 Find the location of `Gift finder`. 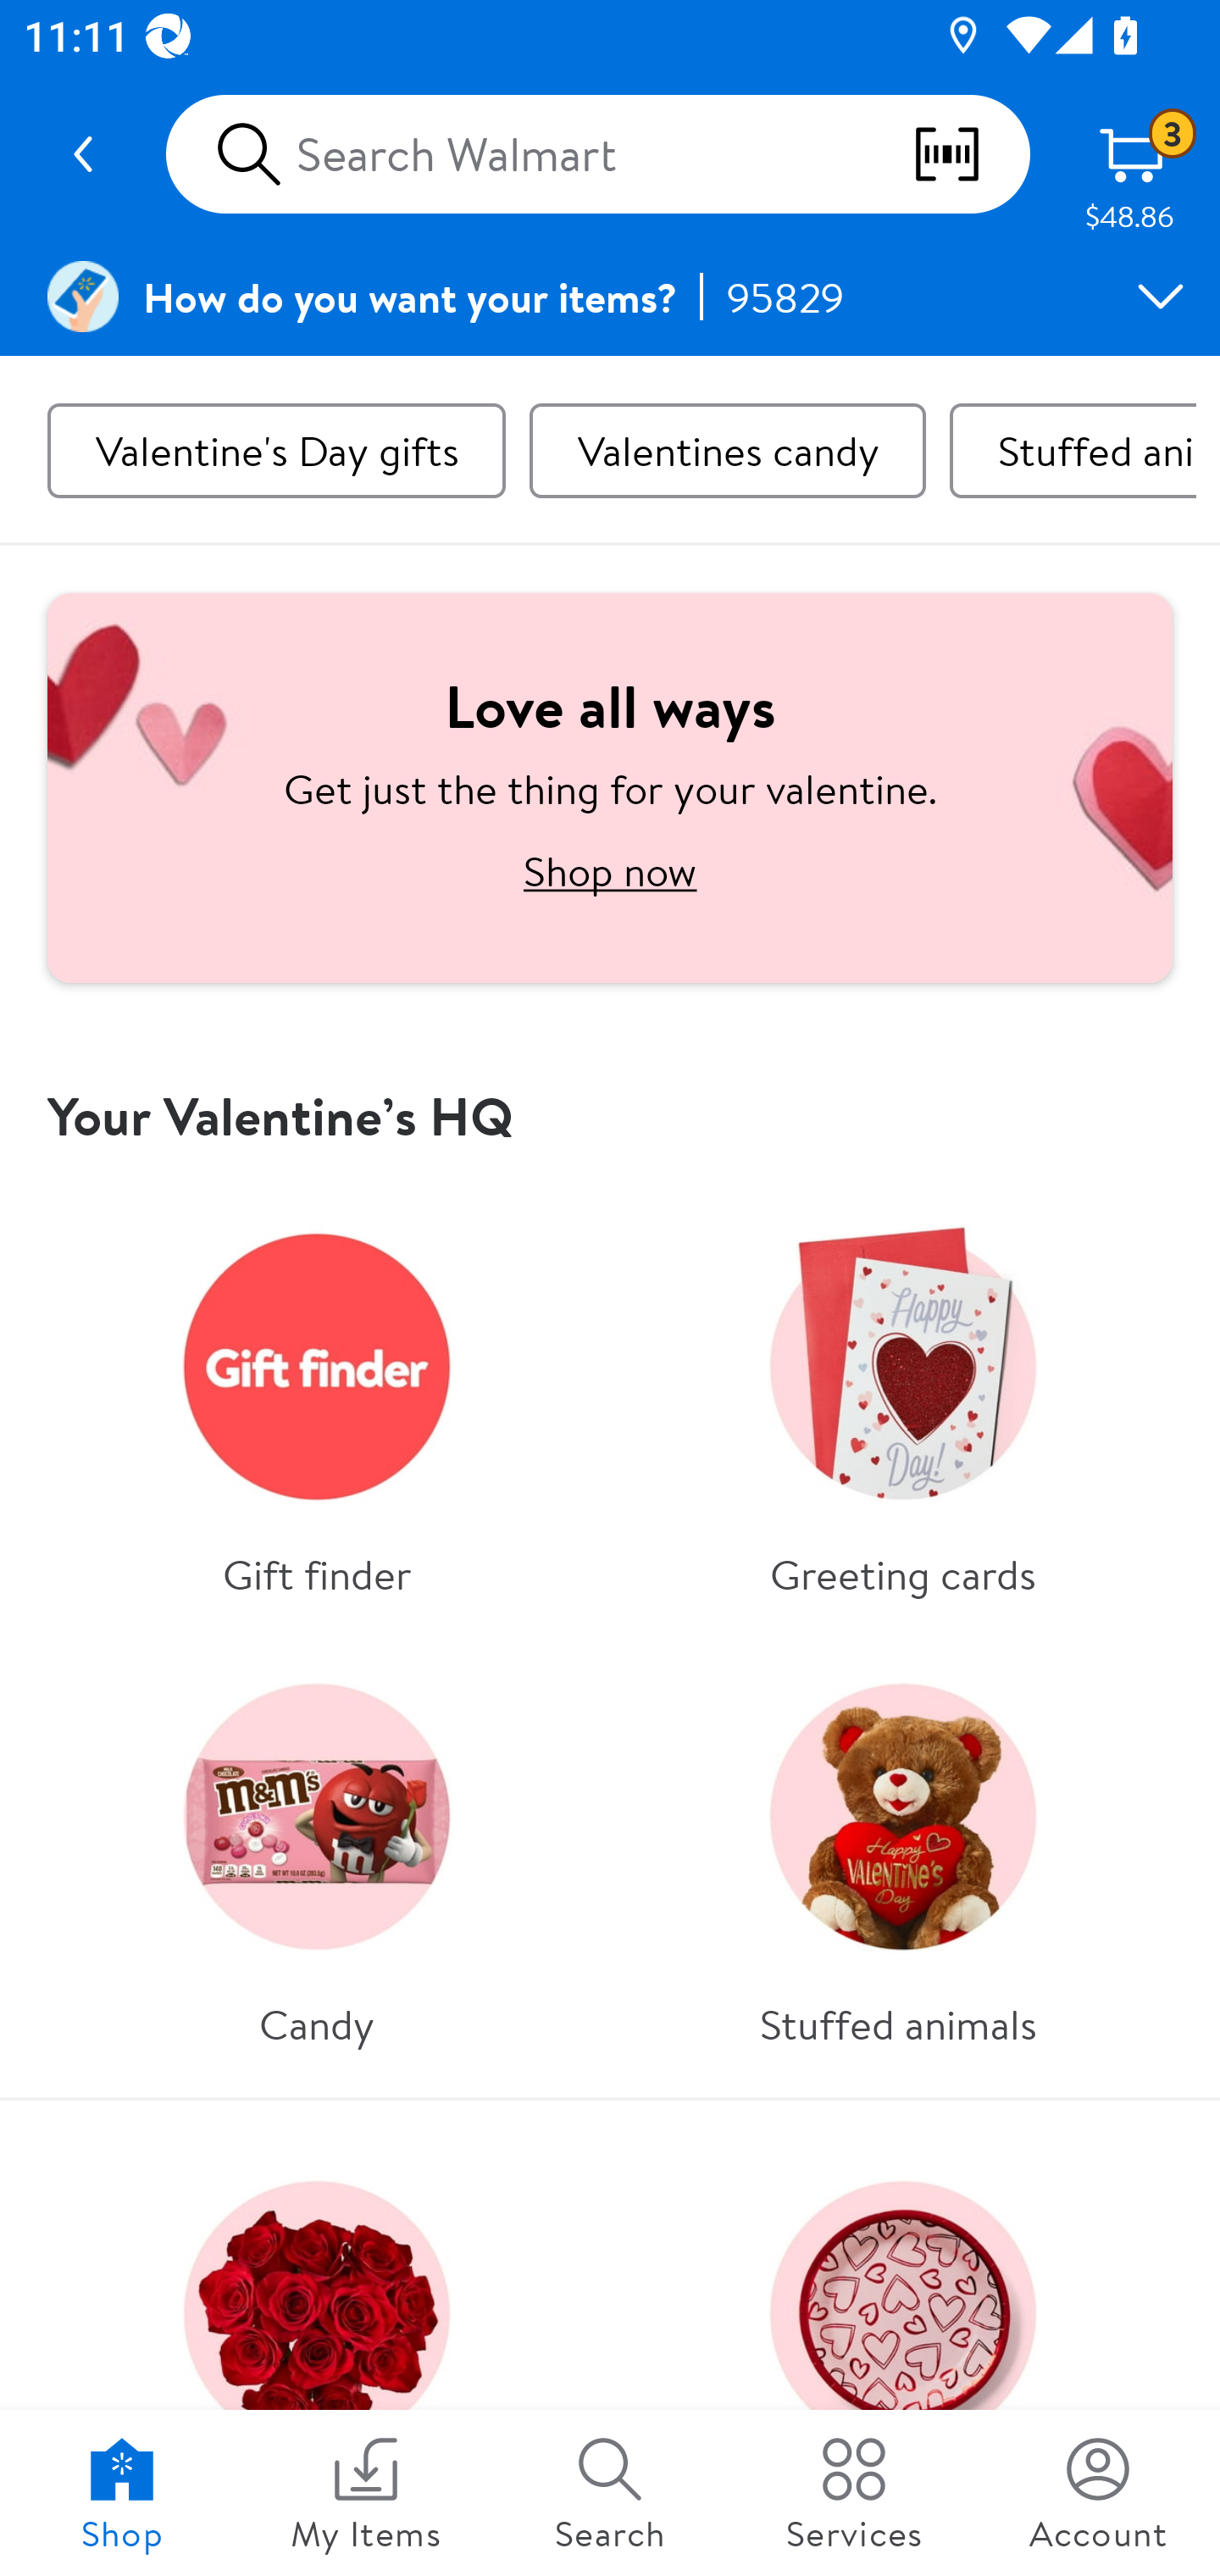

Gift finder is located at coordinates (317, 1401).